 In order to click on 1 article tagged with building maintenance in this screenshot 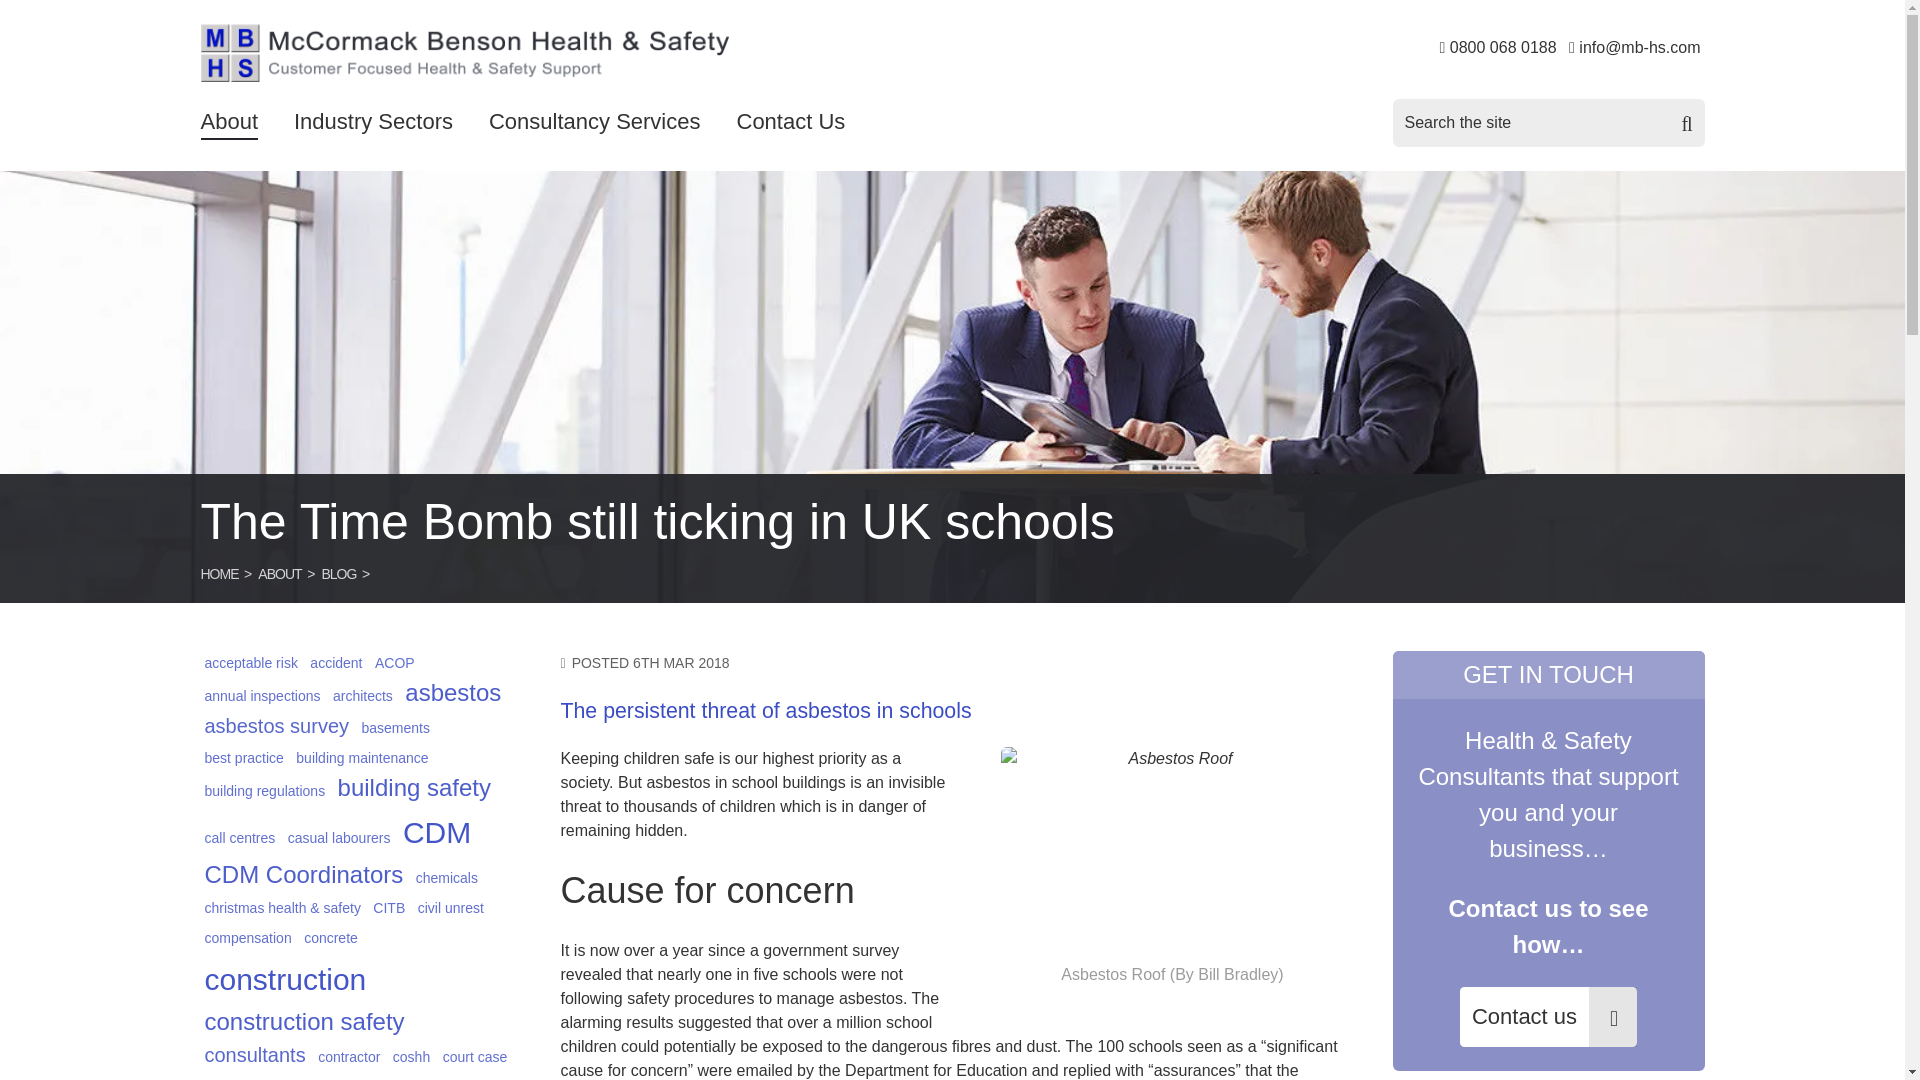, I will do `click(362, 758)`.